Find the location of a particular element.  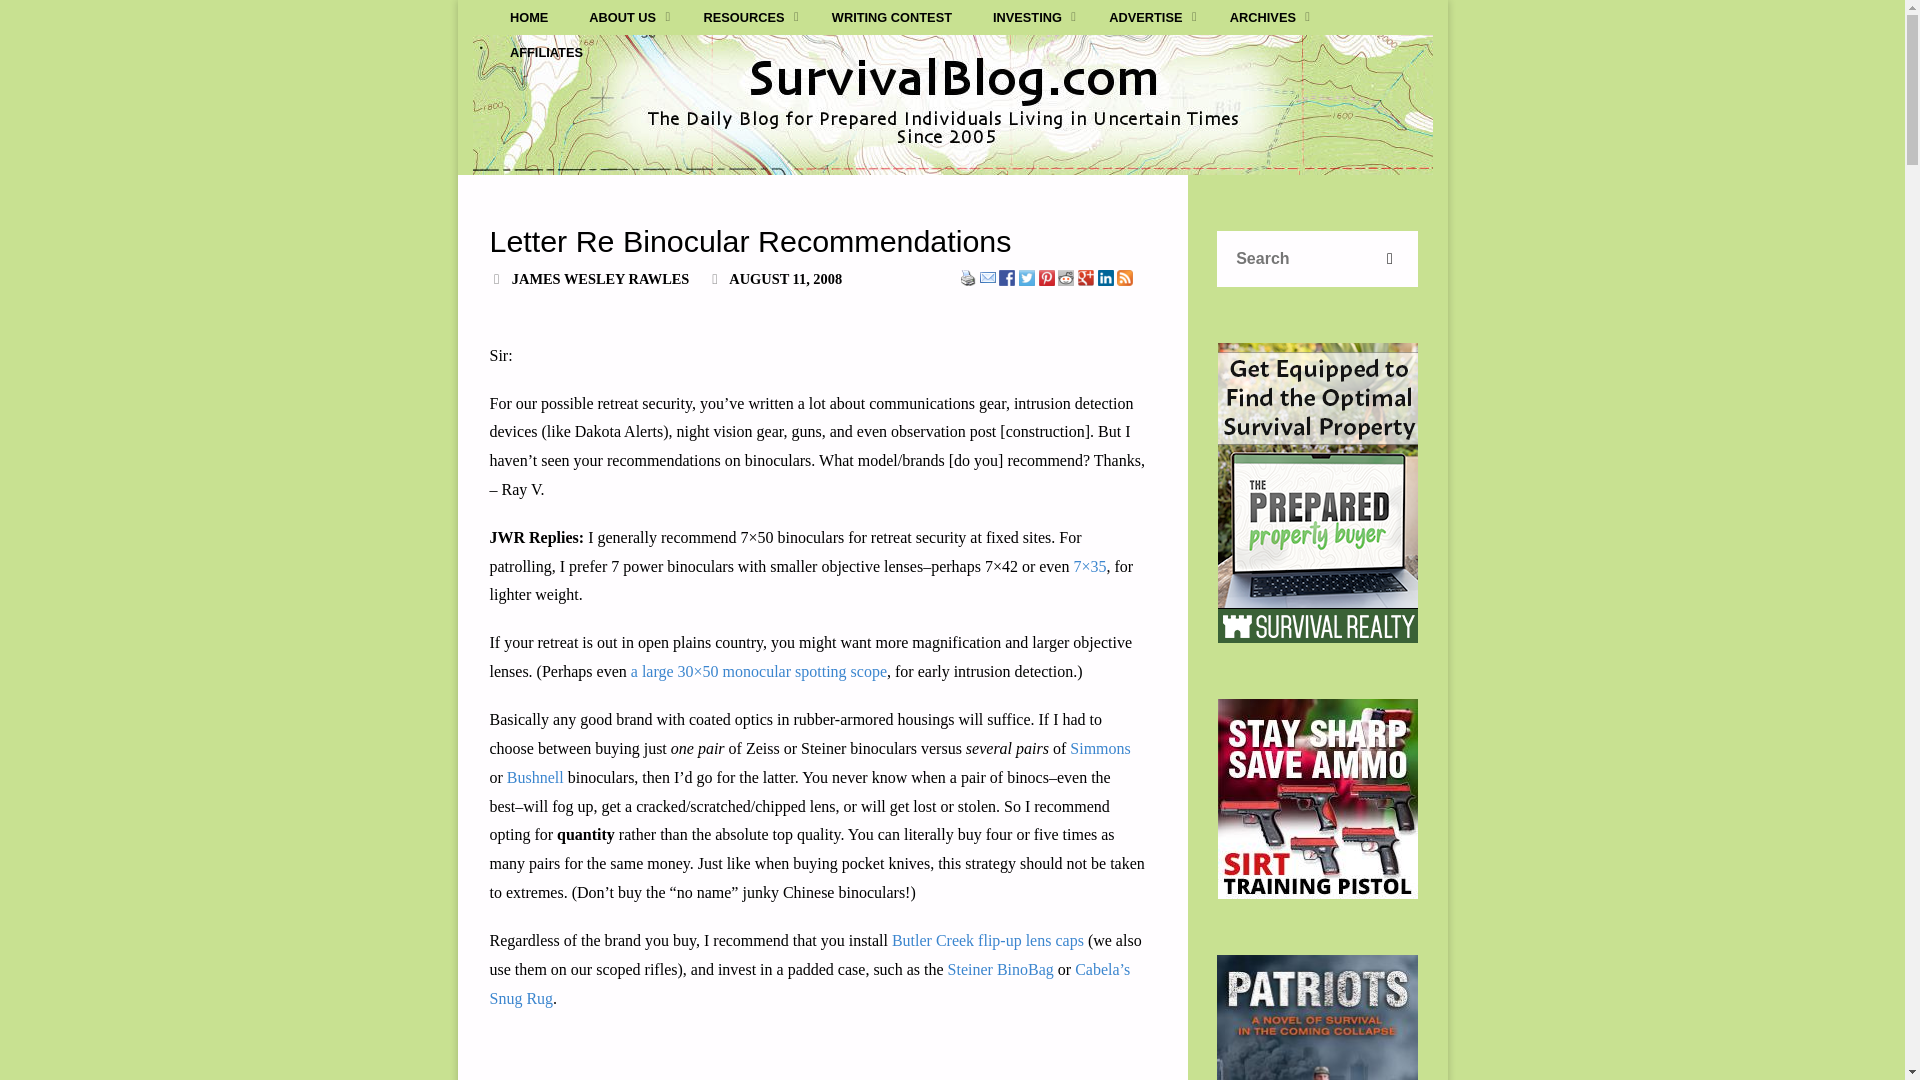

NextLevel Training is located at coordinates (1318, 798).